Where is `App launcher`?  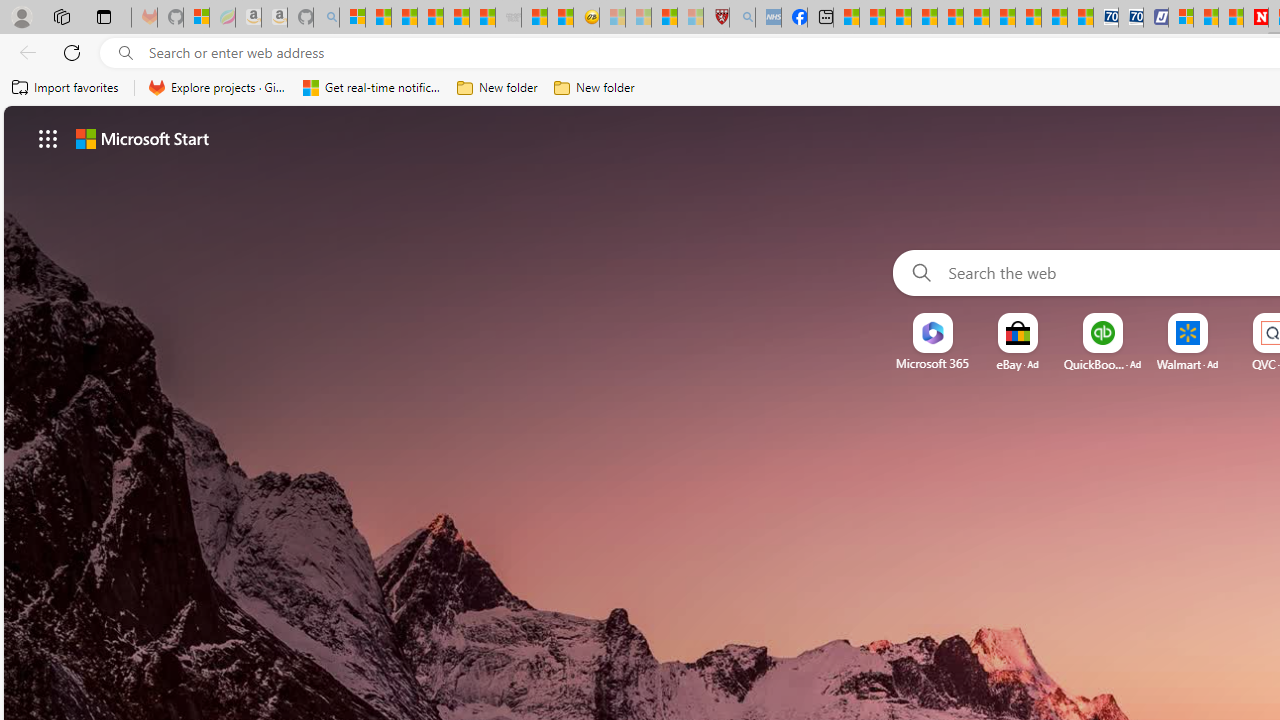 App launcher is located at coordinates (48, 138).